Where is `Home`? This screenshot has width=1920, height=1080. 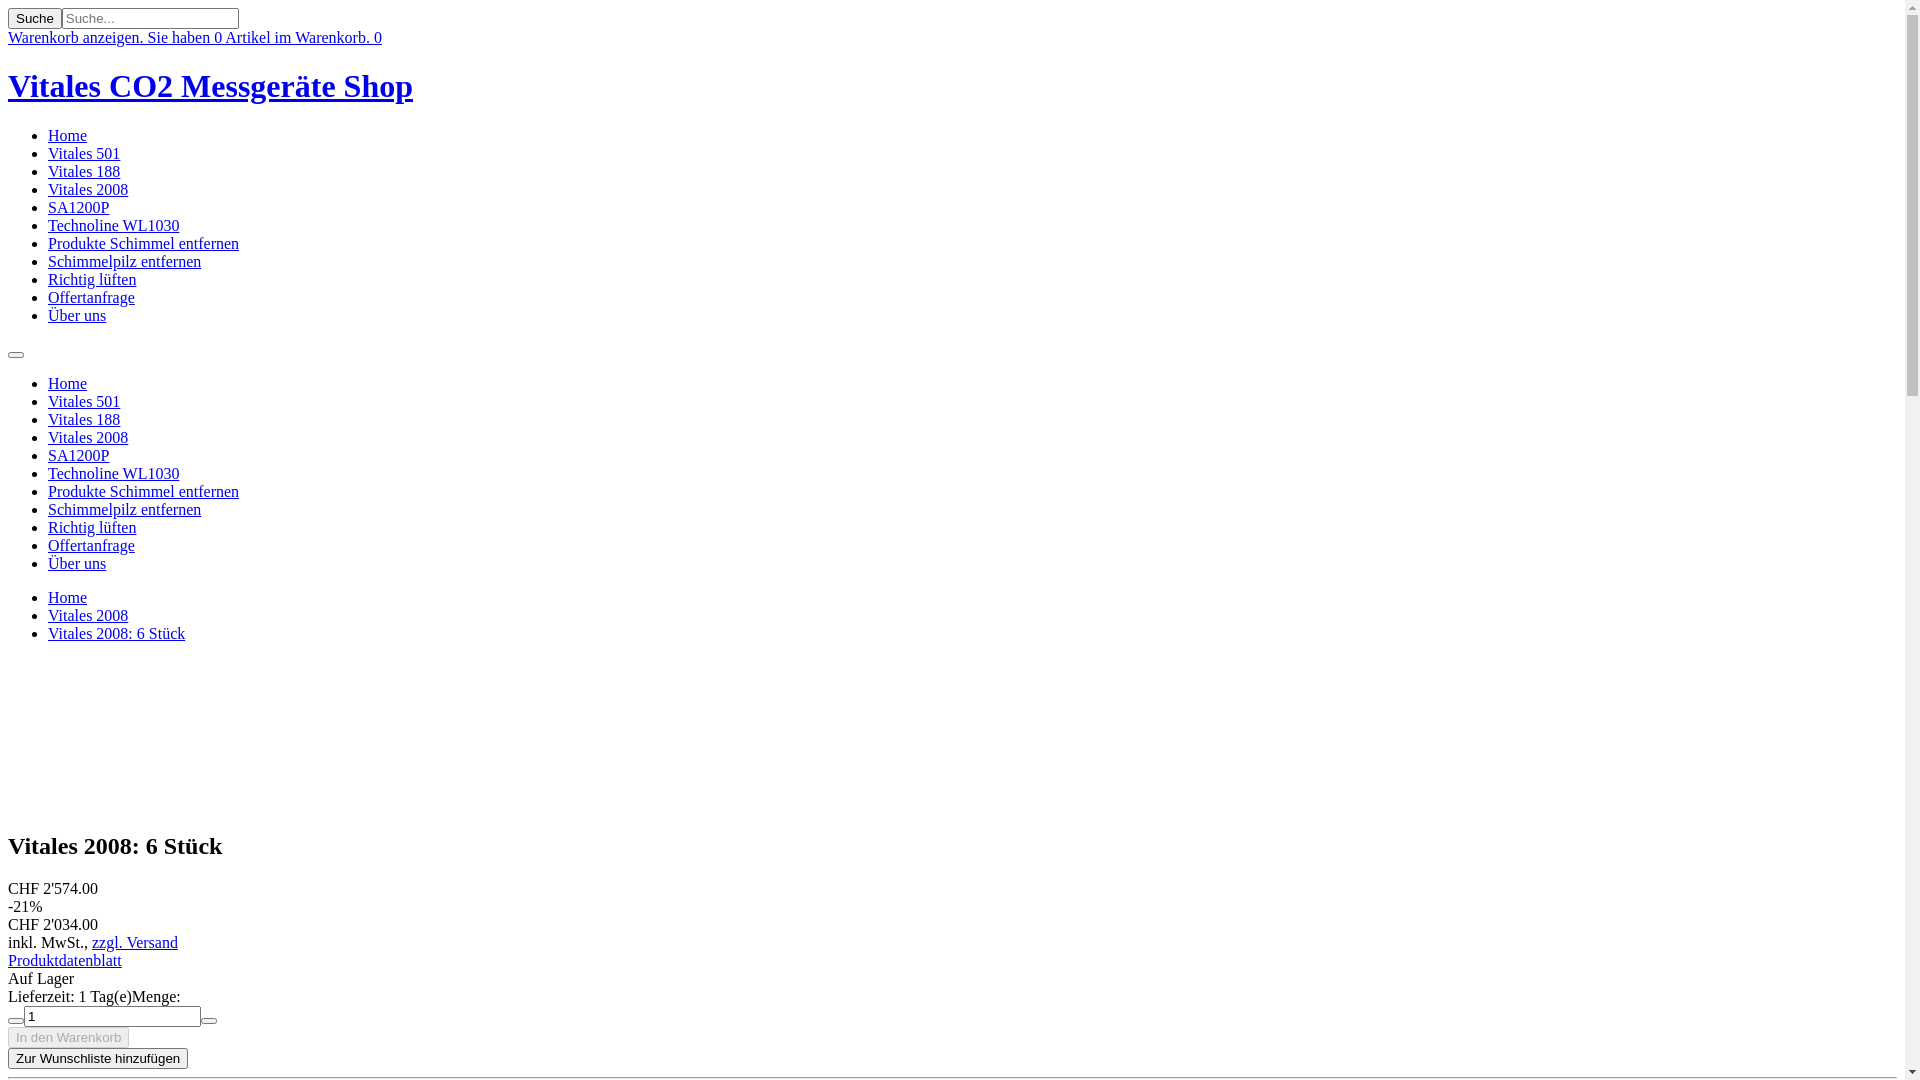 Home is located at coordinates (68, 384).